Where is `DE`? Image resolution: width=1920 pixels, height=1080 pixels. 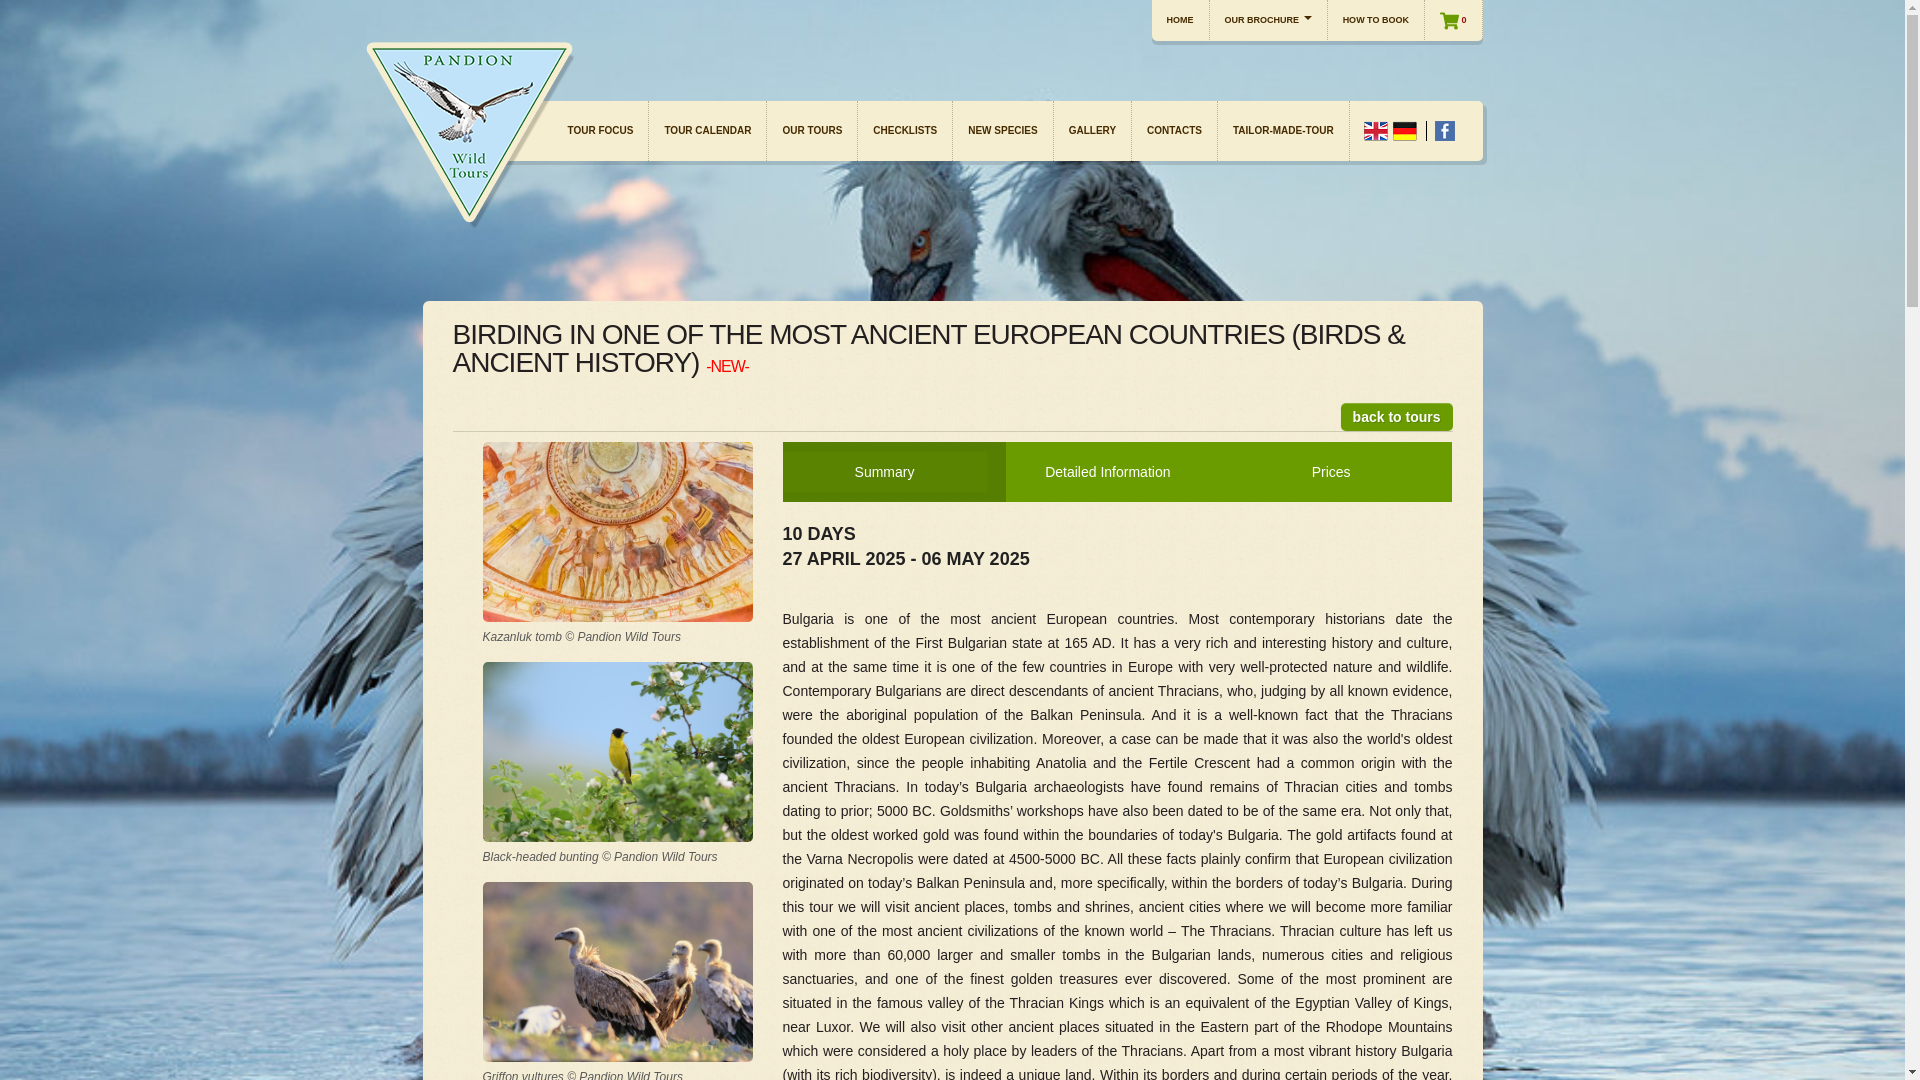
DE is located at coordinates (1405, 130).